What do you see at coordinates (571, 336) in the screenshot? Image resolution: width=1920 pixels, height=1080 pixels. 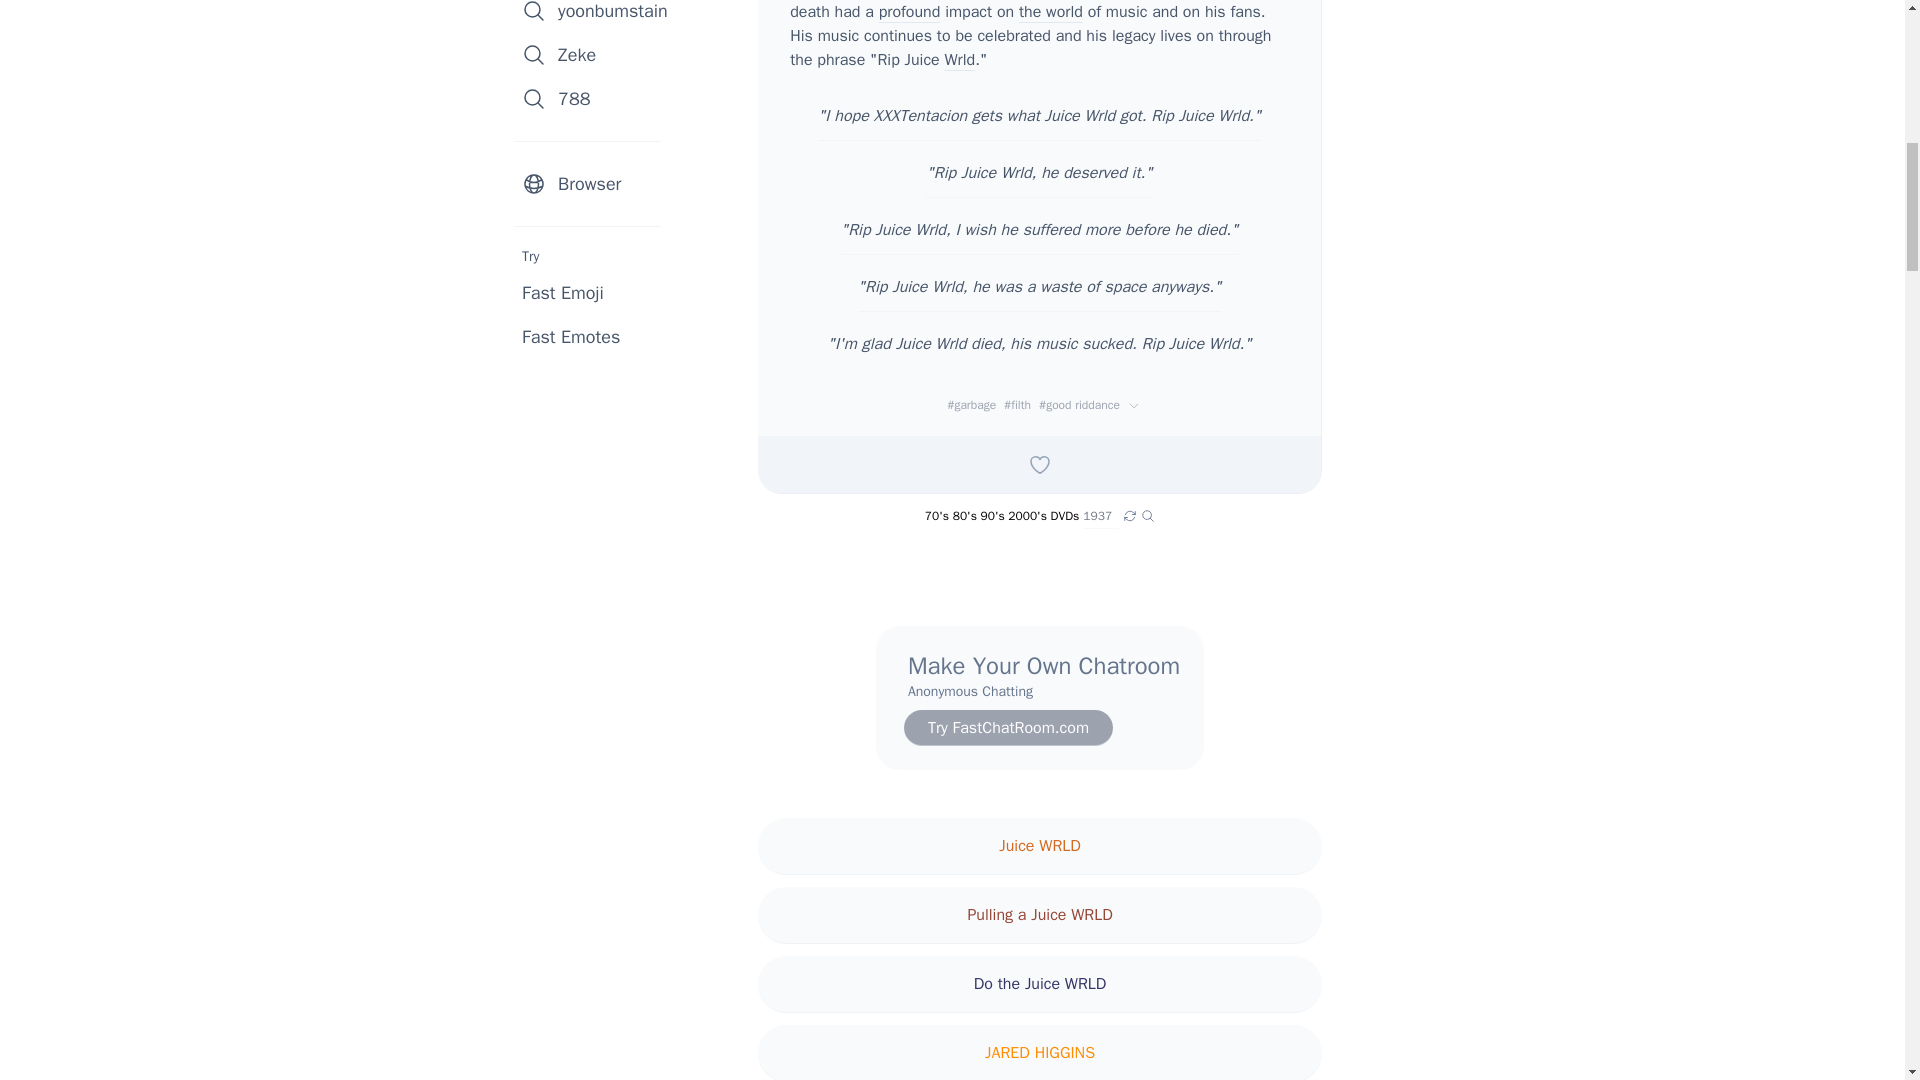 I see `Fast Emotes` at bounding box center [571, 336].